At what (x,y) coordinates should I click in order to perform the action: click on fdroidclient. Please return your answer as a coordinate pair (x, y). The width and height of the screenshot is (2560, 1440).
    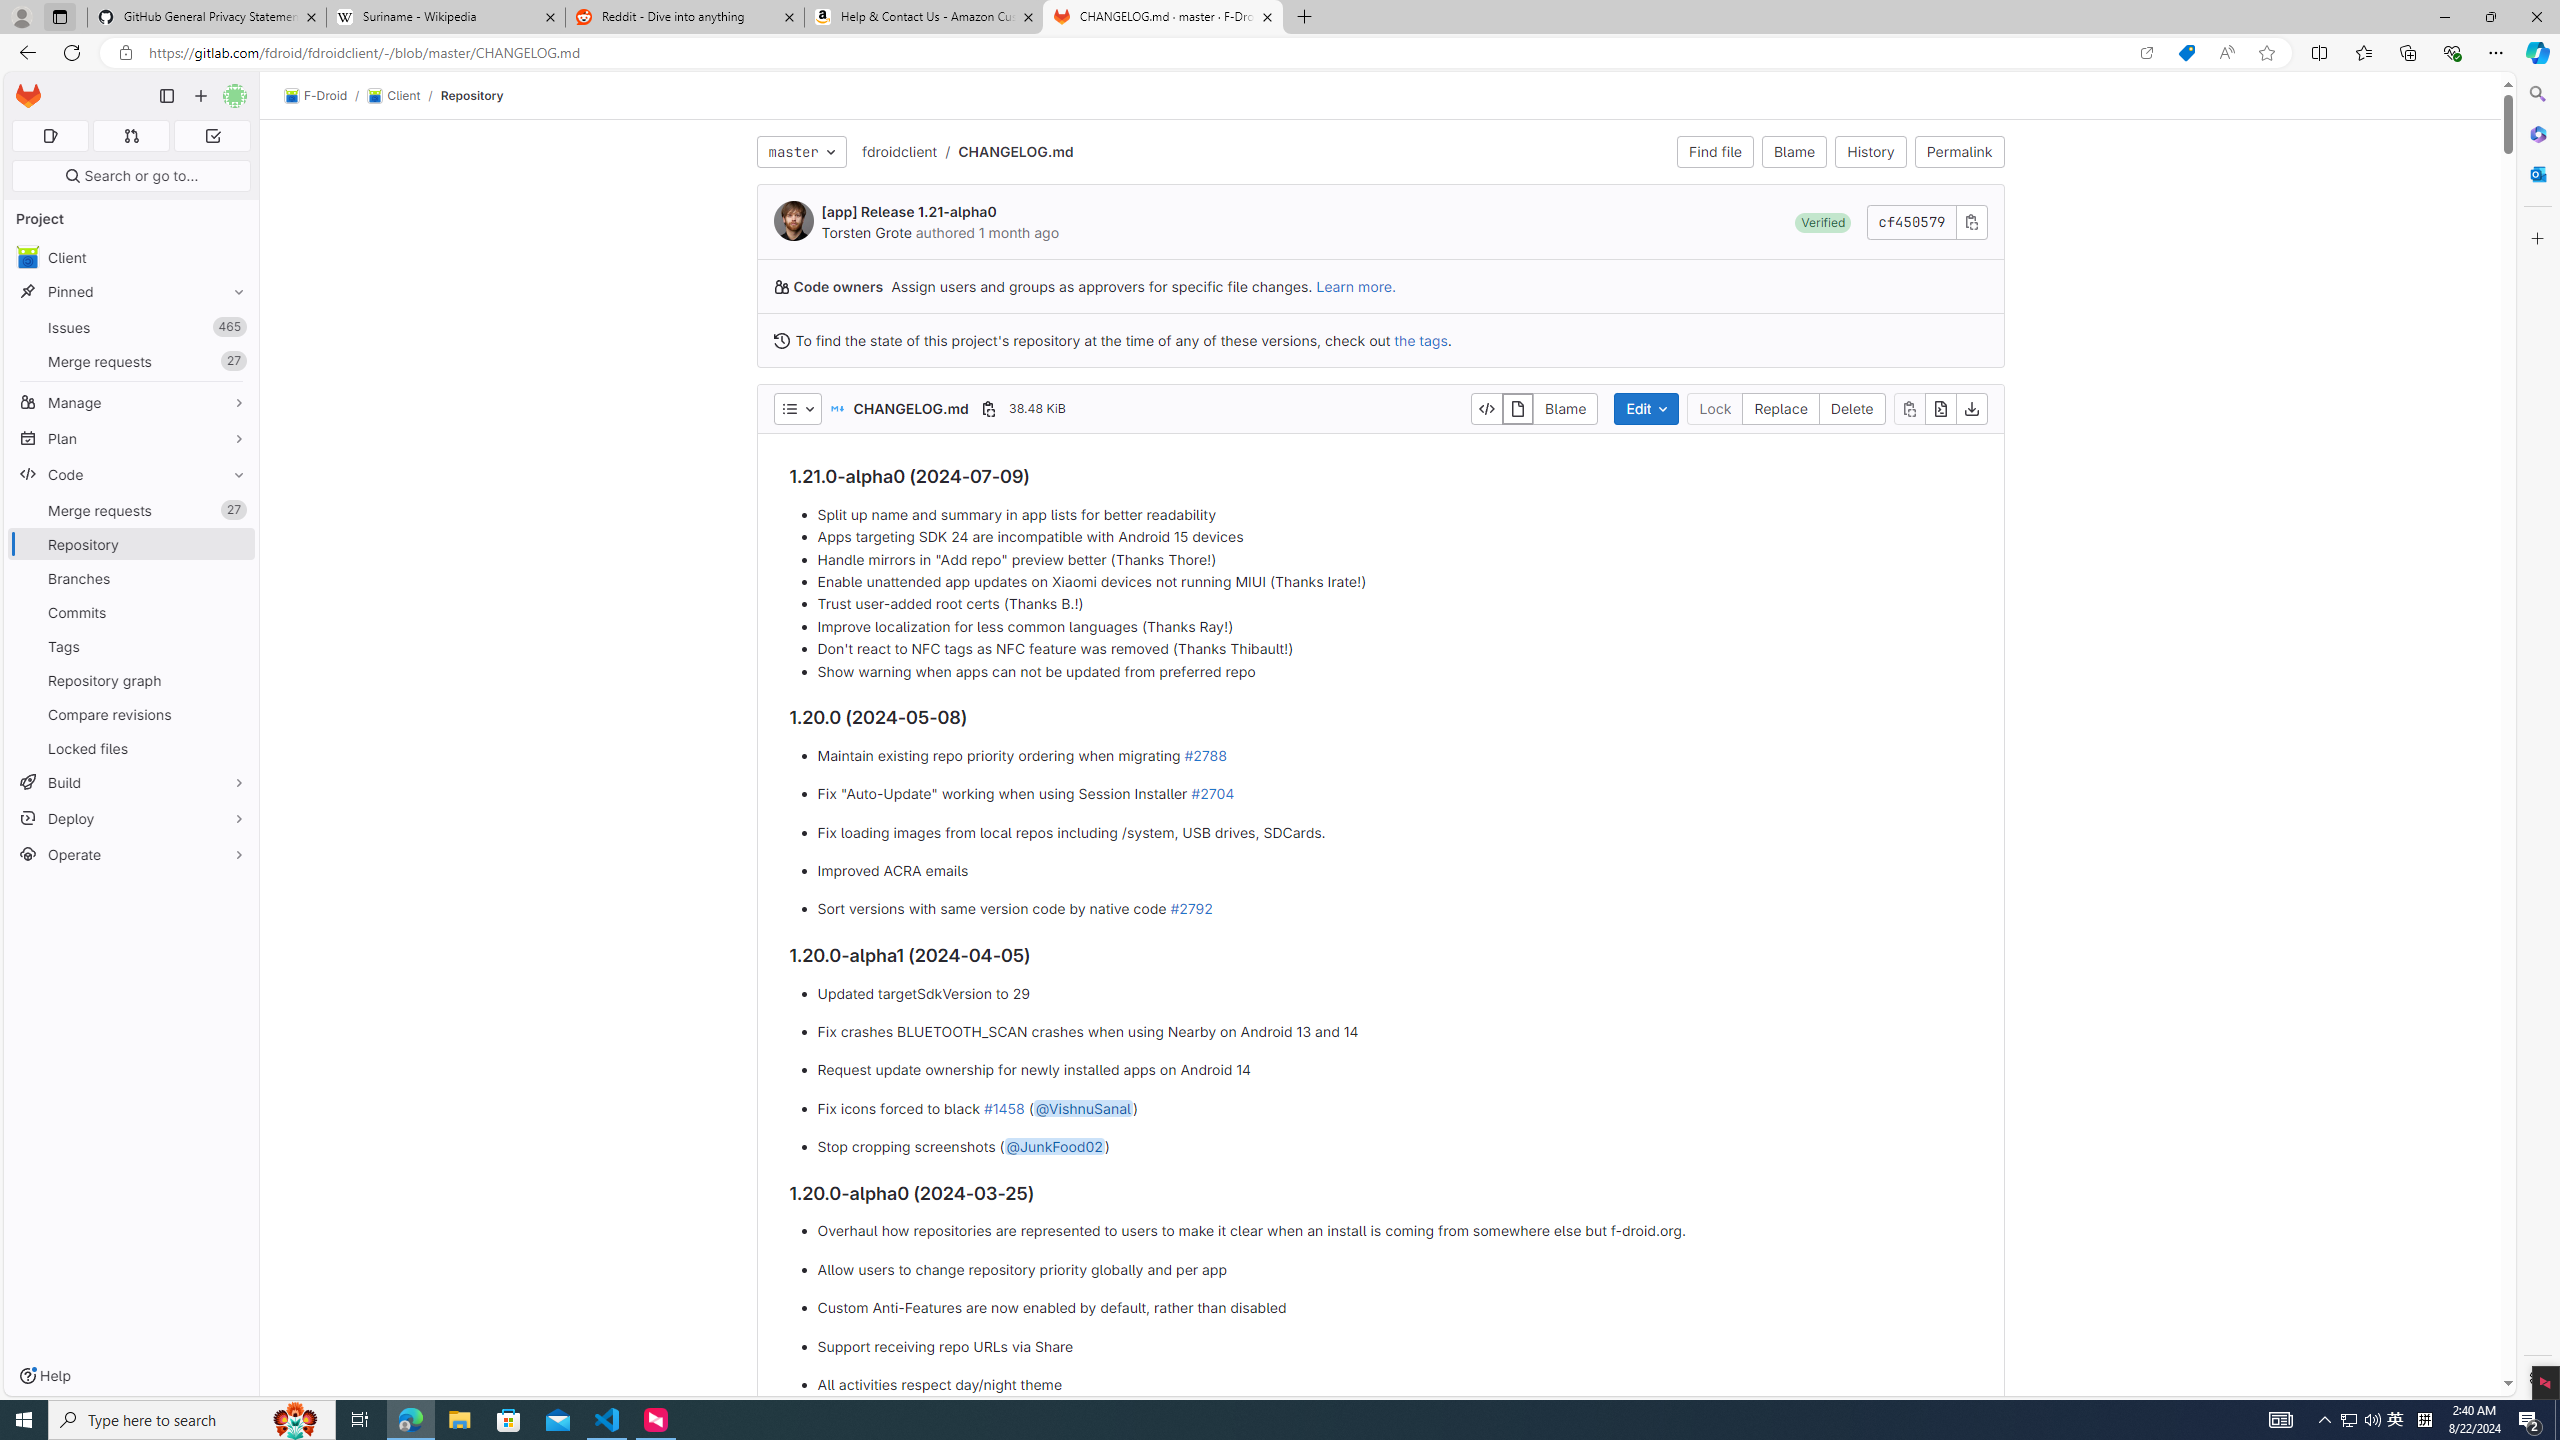
    Looking at the image, I should click on (898, 150).